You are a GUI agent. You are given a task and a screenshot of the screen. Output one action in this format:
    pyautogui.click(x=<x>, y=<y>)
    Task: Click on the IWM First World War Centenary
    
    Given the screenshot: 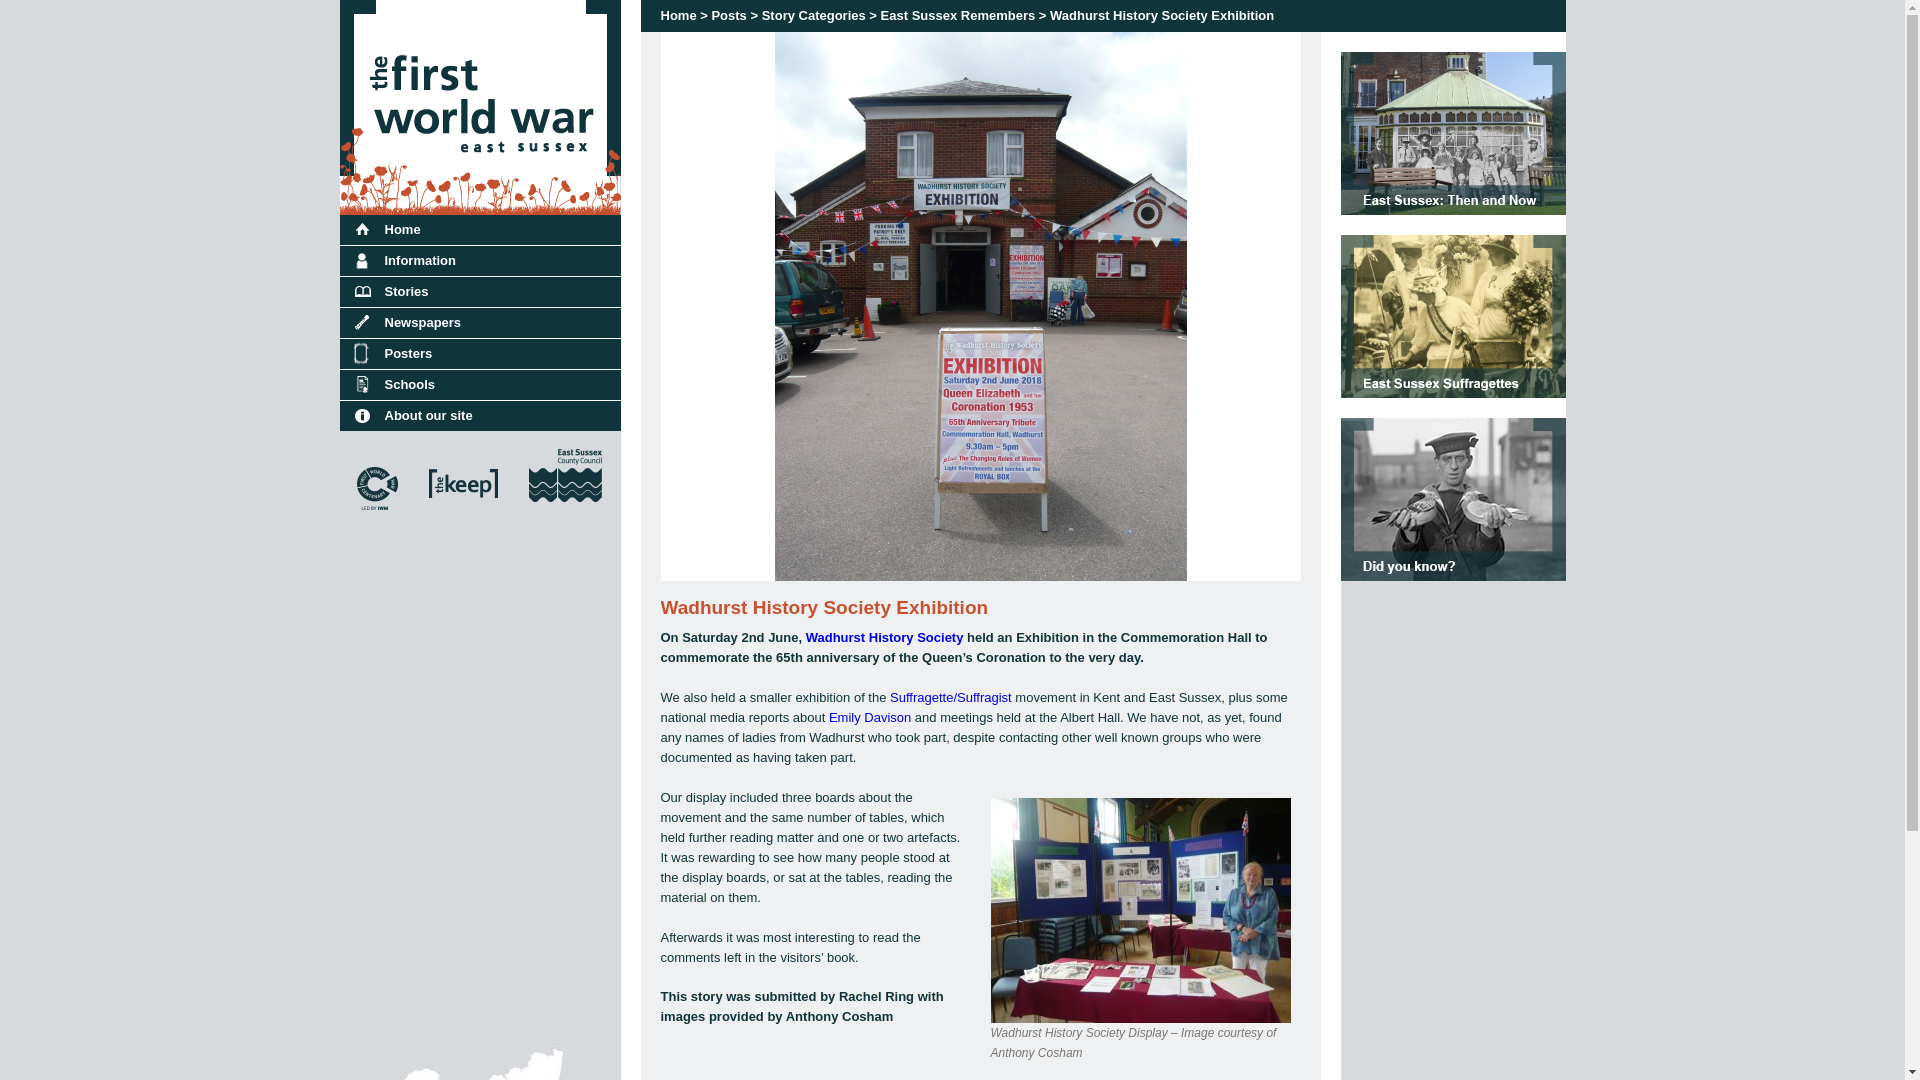 What is the action you would take?
    pyautogui.click(x=376, y=518)
    